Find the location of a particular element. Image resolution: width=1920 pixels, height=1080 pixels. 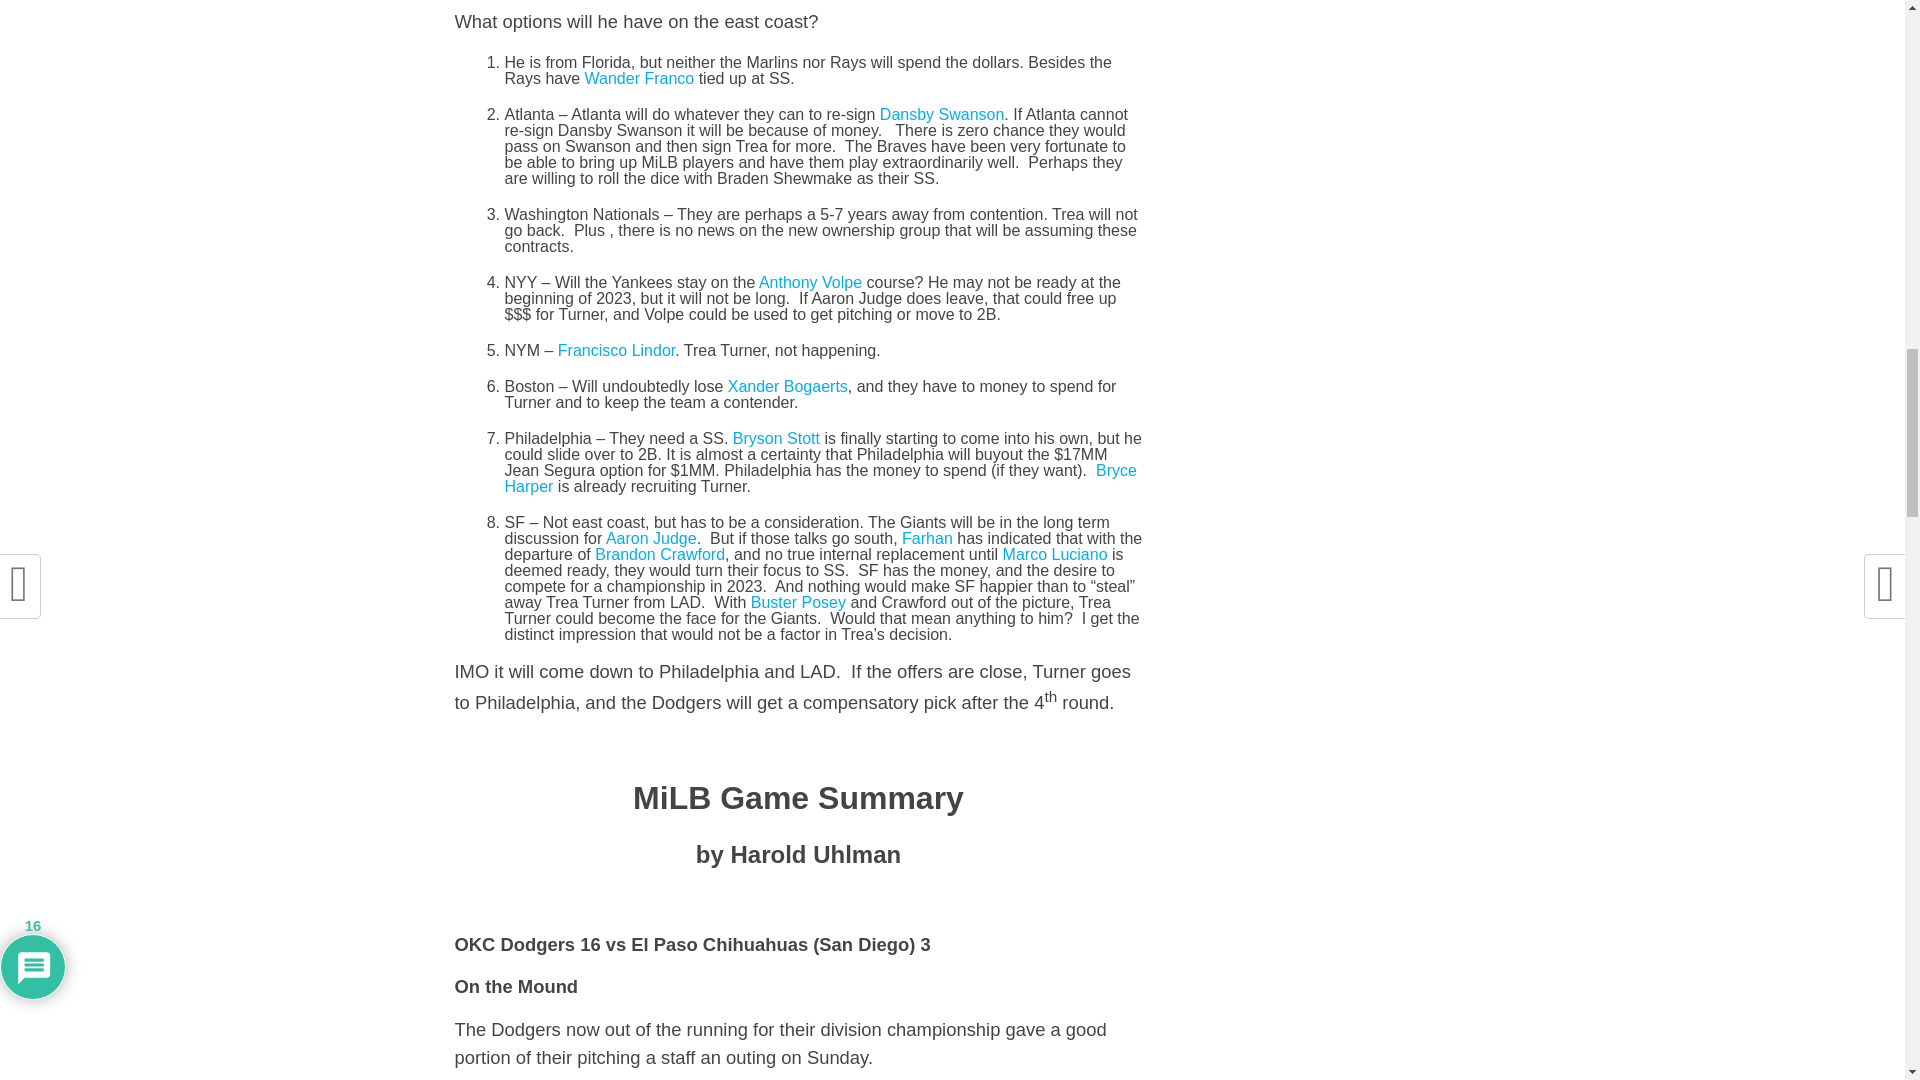

Wander Franco is located at coordinates (640, 78).